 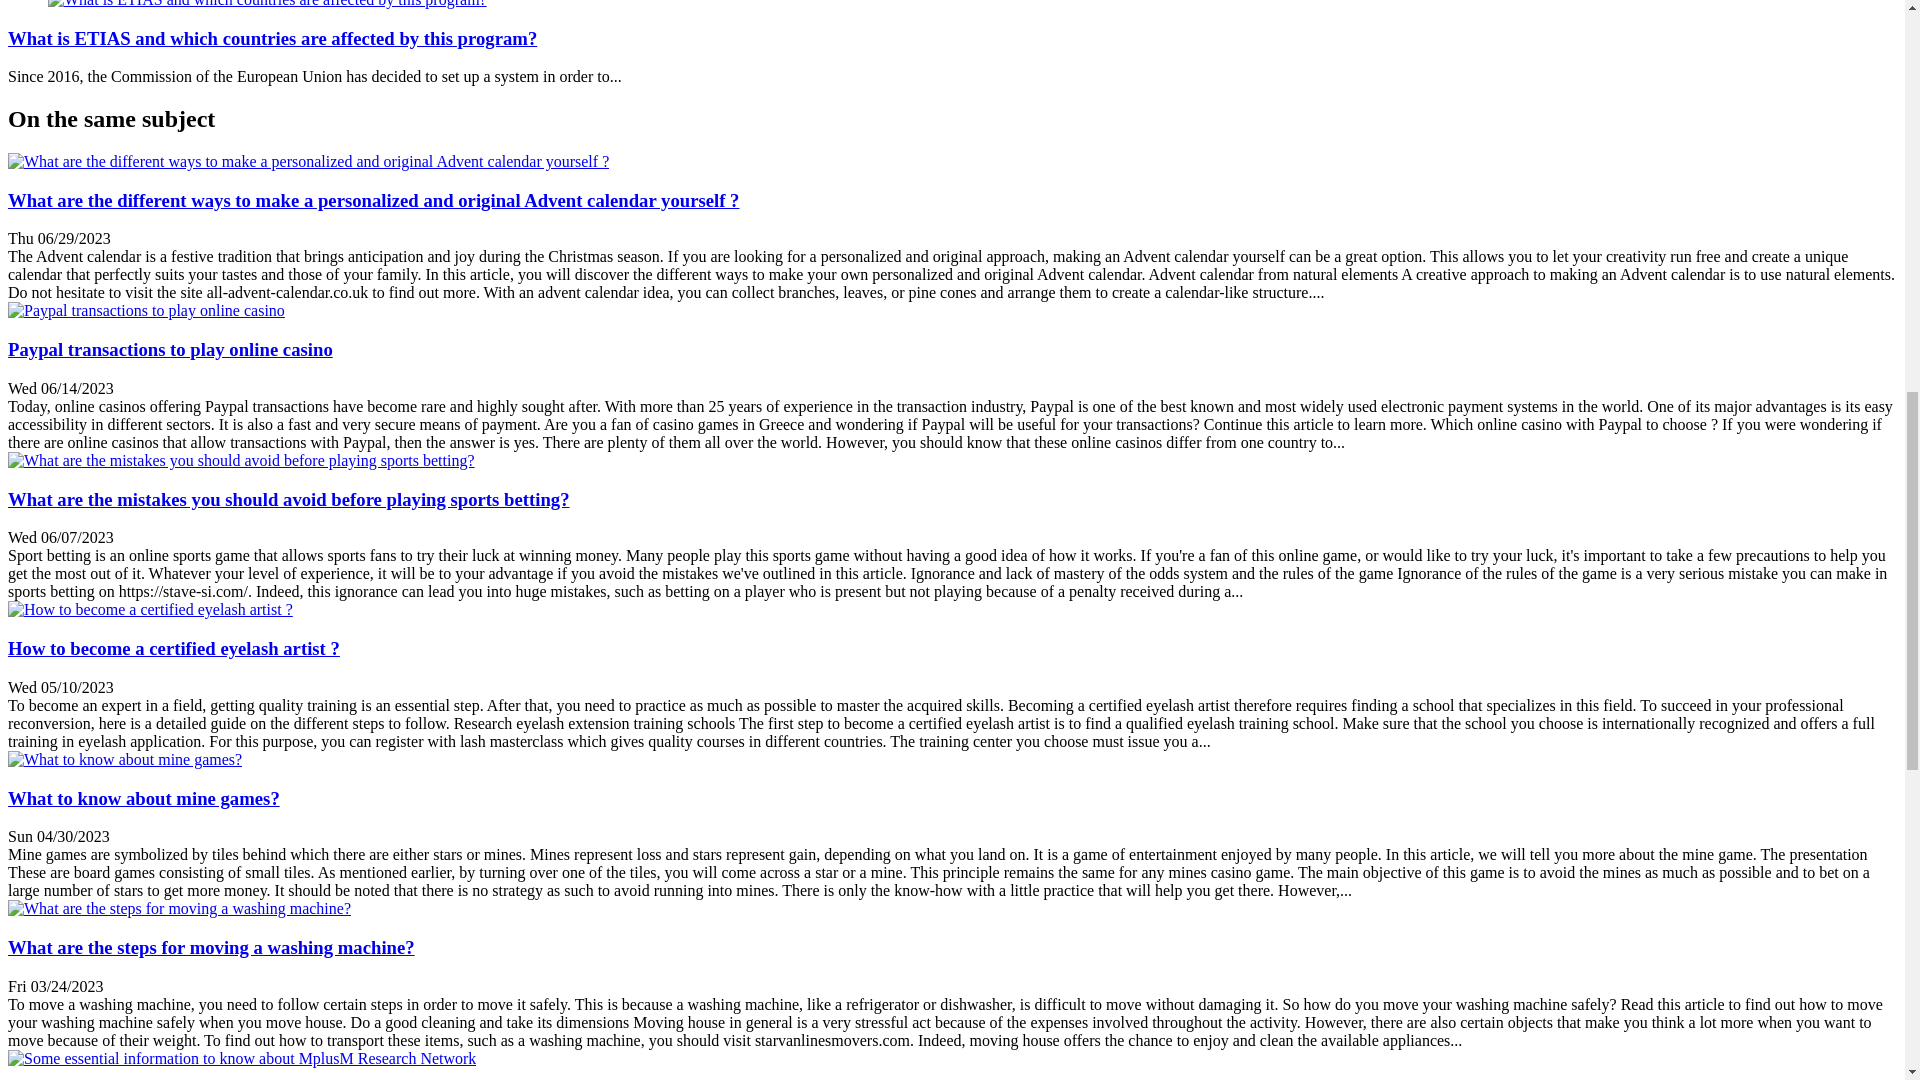 What do you see at coordinates (173, 648) in the screenshot?
I see `How to become a certified eyelash artist ?` at bounding box center [173, 648].